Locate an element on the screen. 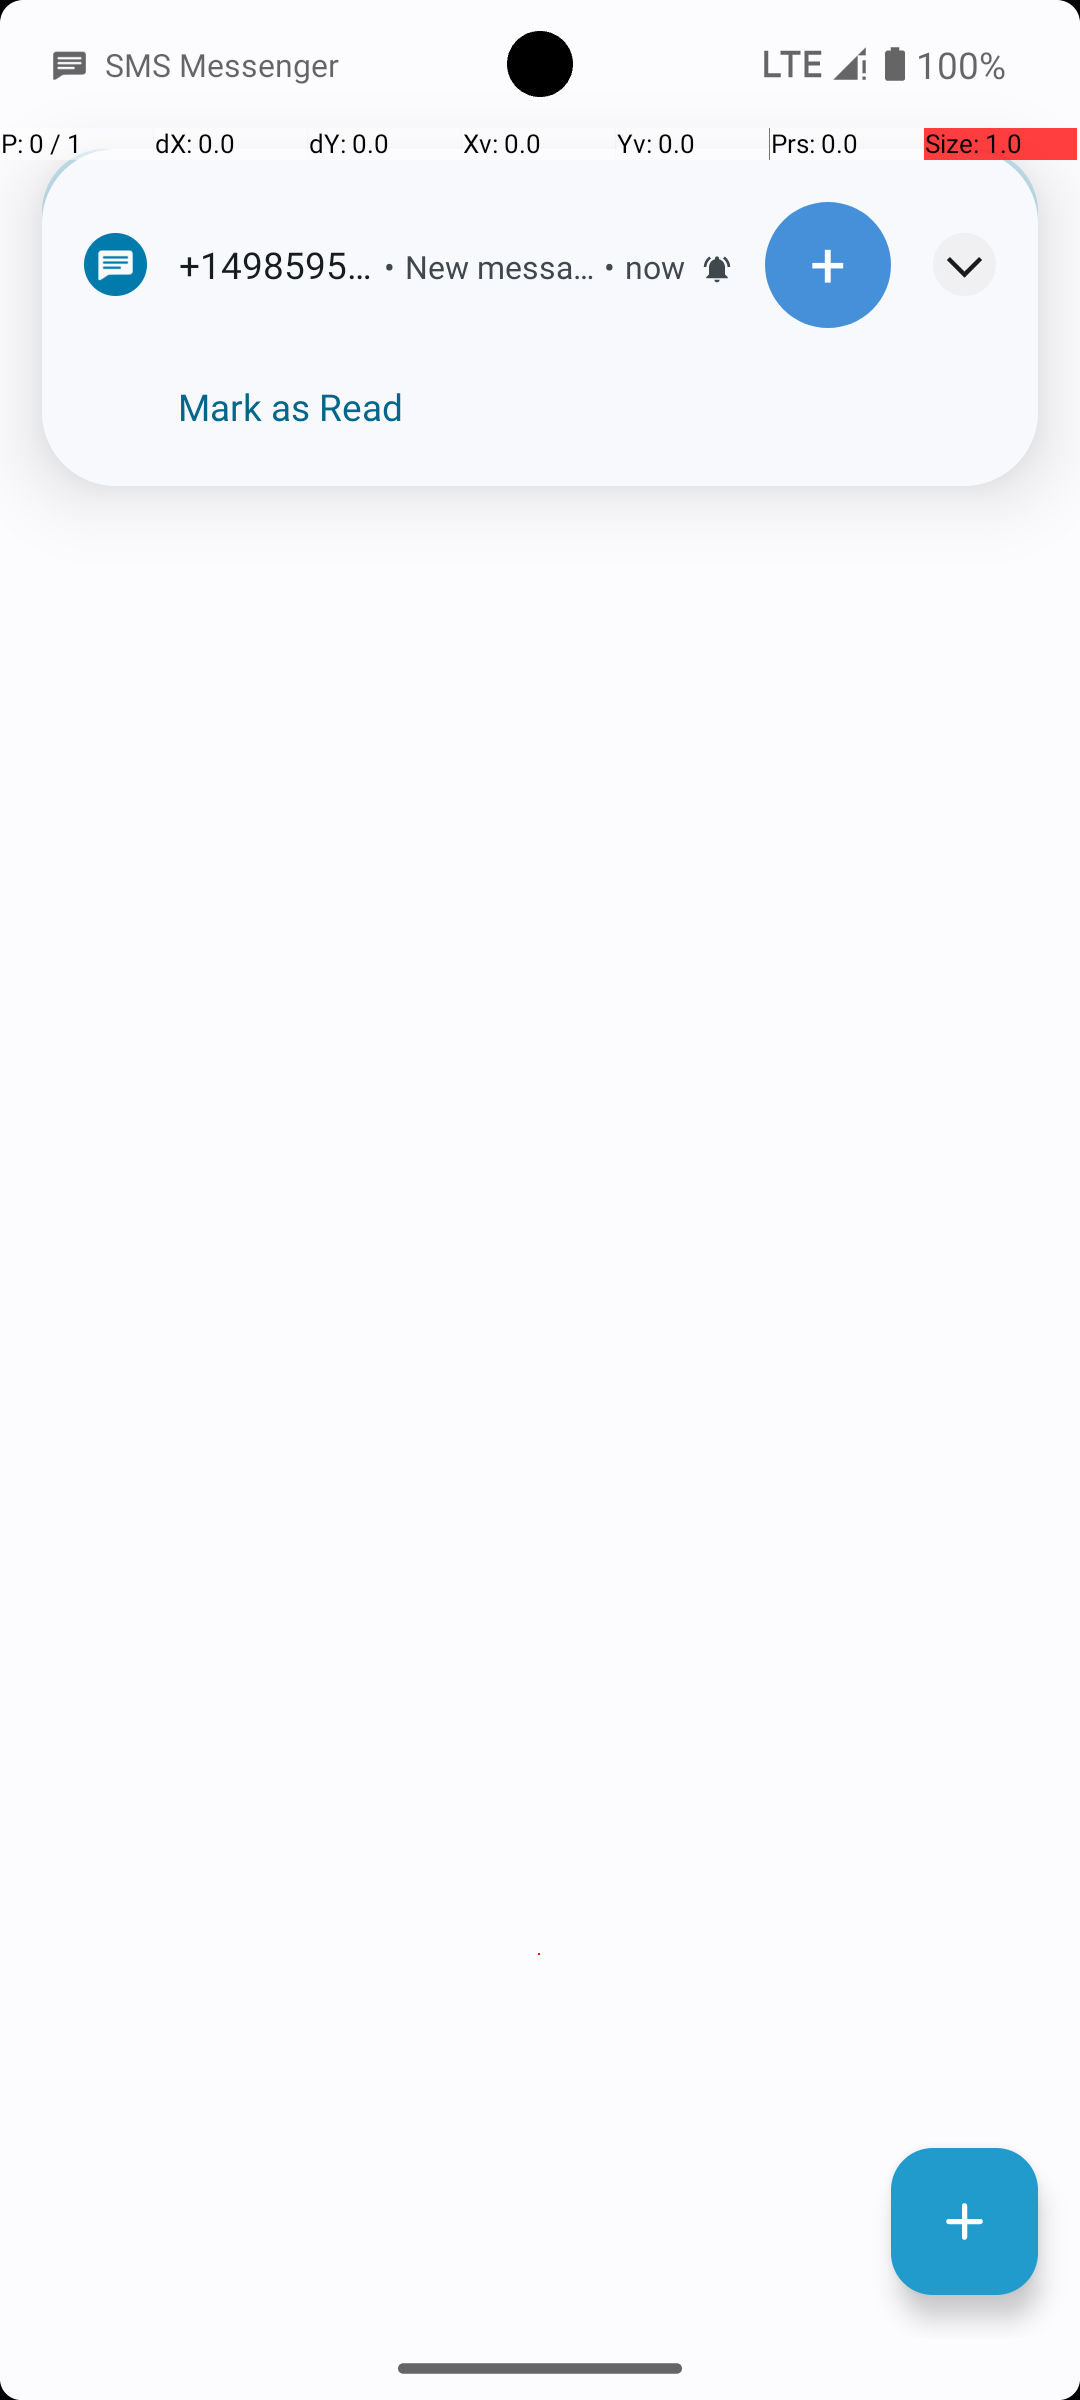  Alerted is located at coordinates (717, 269).